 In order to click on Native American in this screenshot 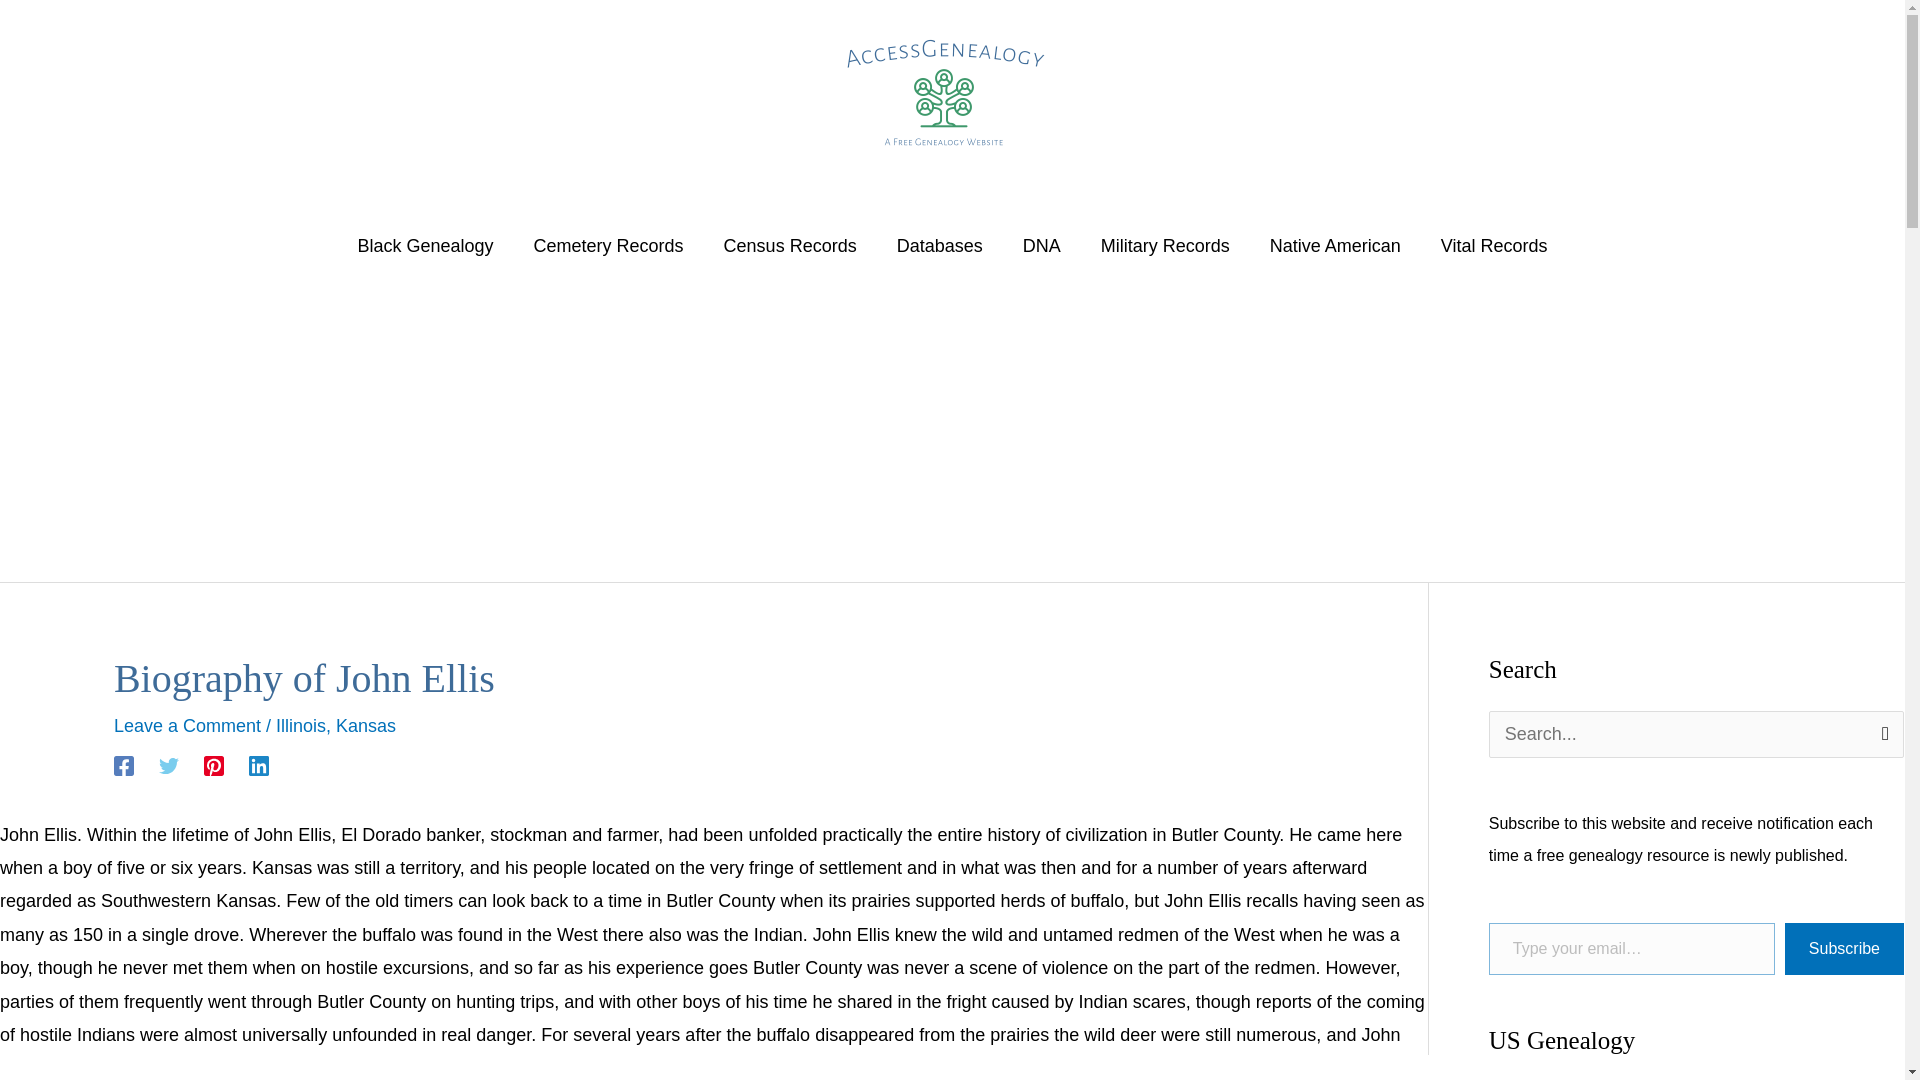, I will do `click(1334, 245)`.